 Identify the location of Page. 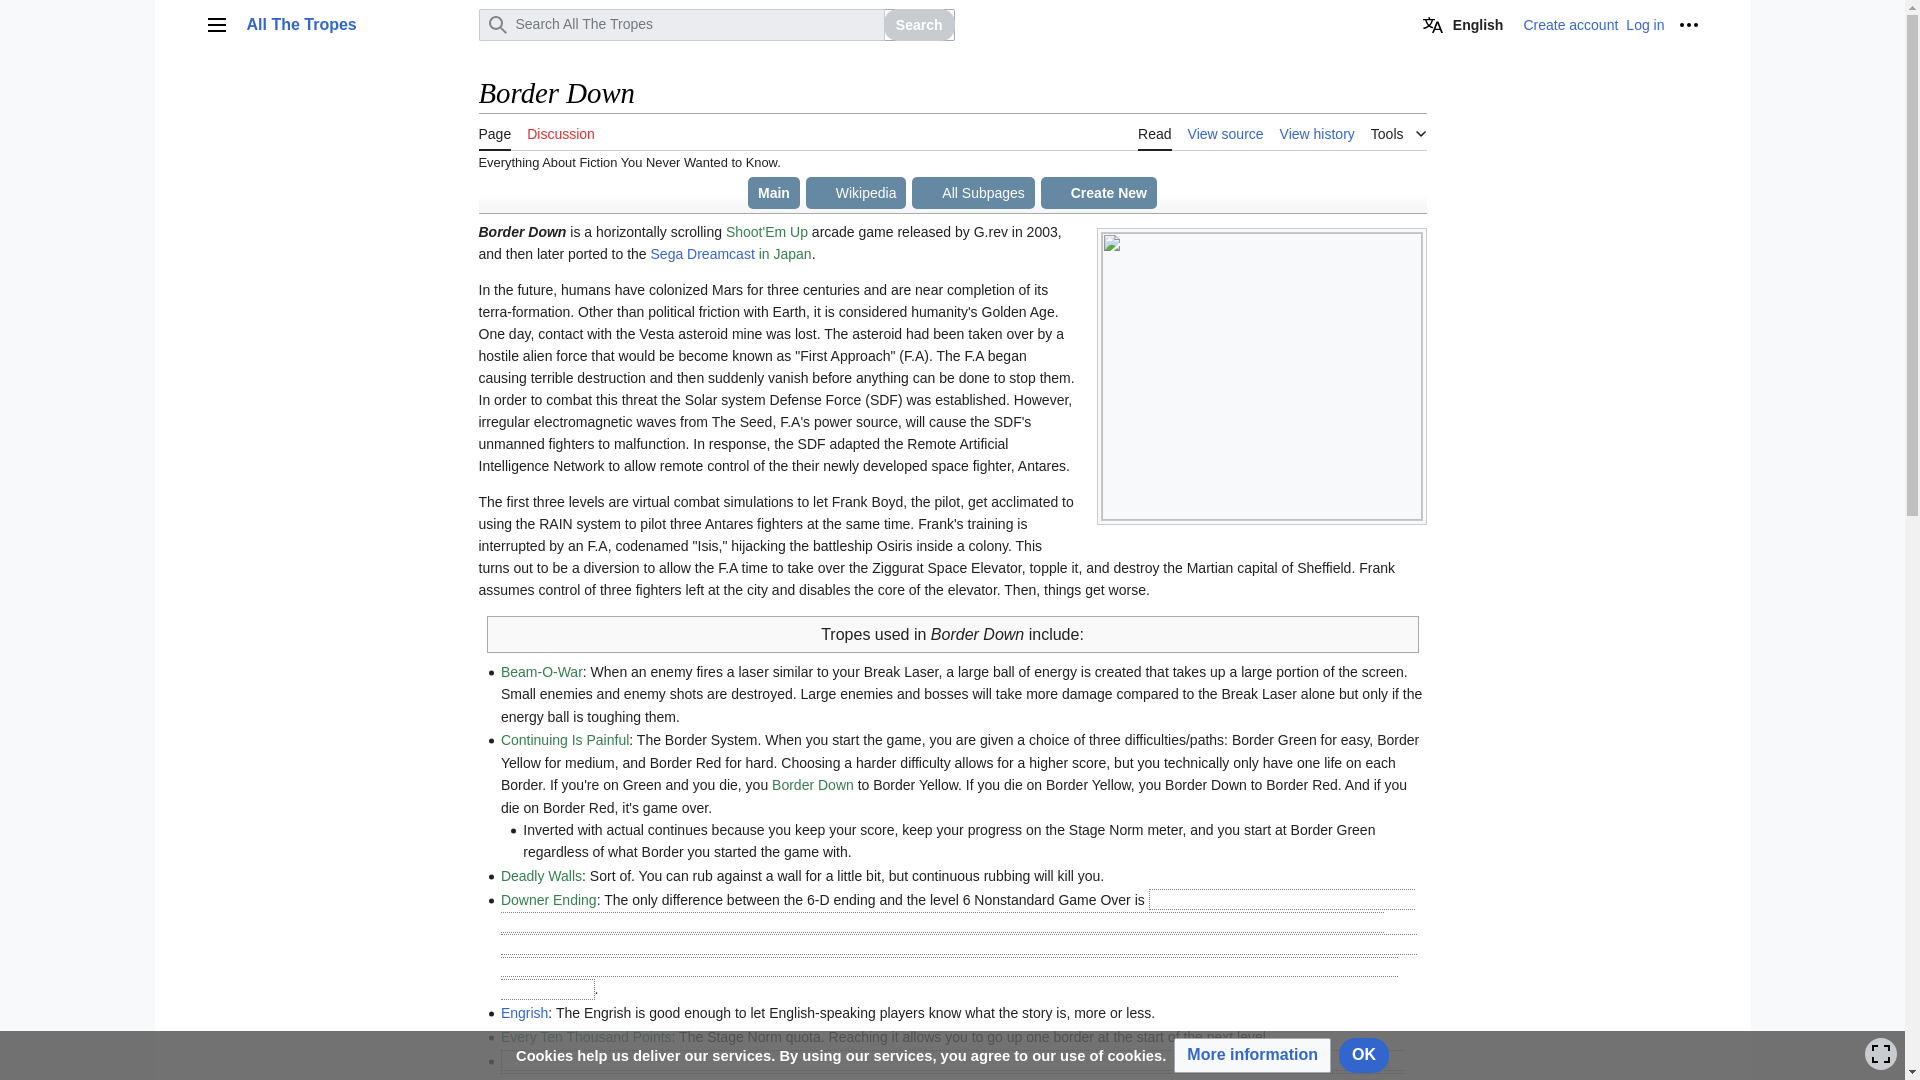
(494, 132).